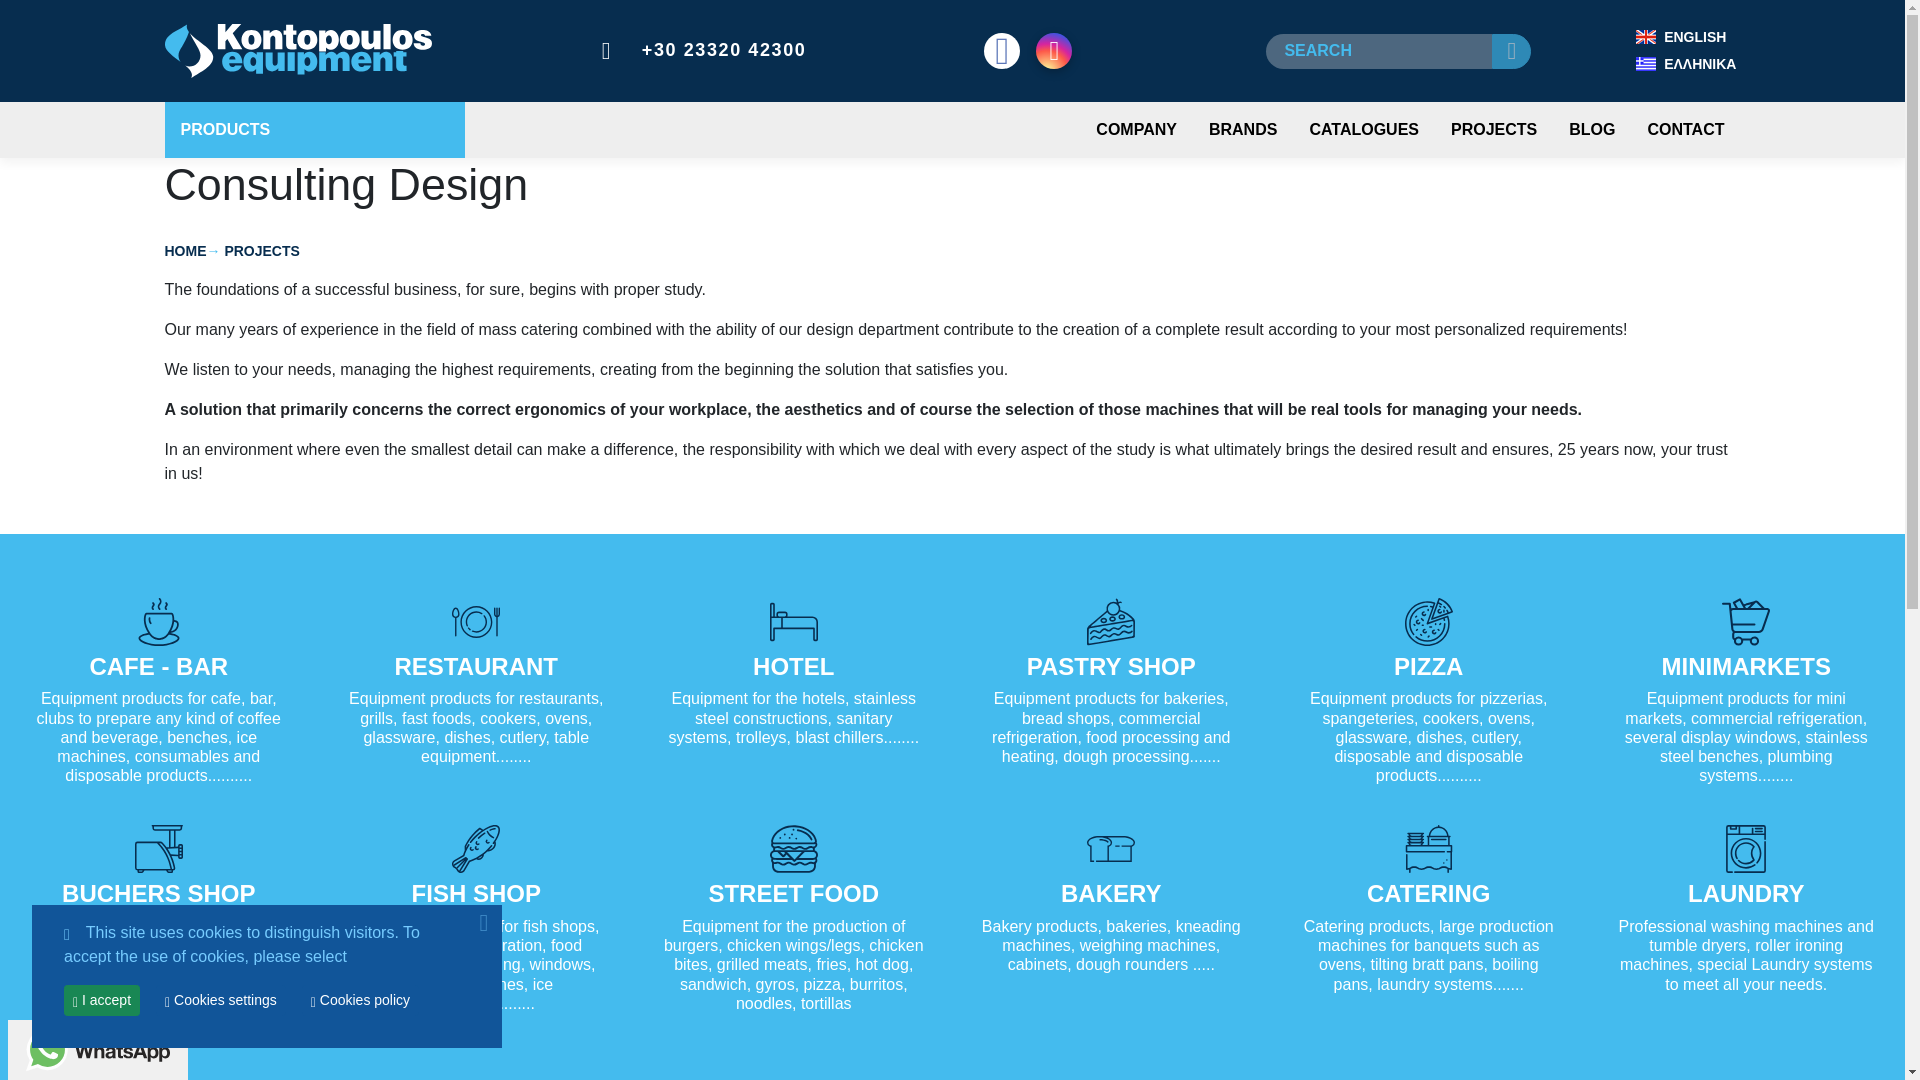 The image size is (1920, 1080). Describe the element at coordinates (1686, 36) in the screenshot. I see `ENGLISH` at that location.